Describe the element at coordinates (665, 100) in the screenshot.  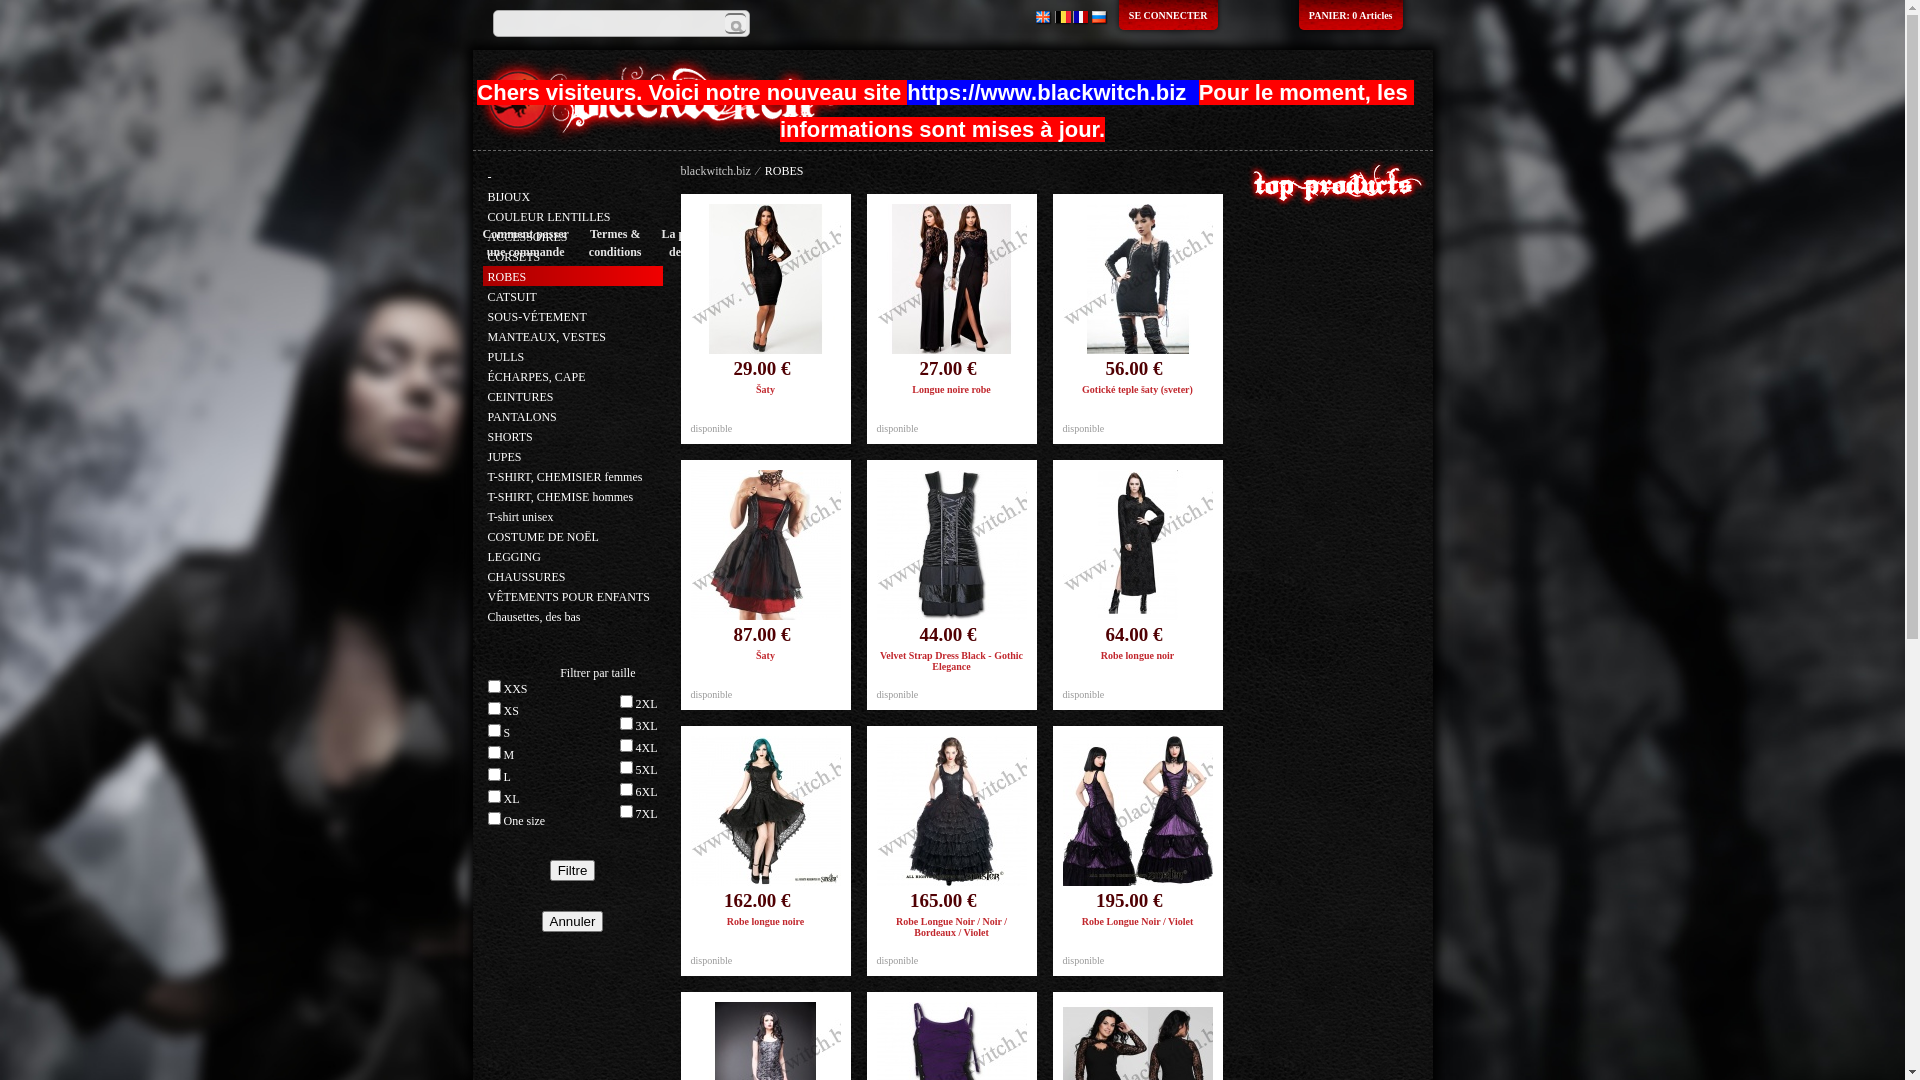
I see `gothic_kleding_blackwitch` at that location.